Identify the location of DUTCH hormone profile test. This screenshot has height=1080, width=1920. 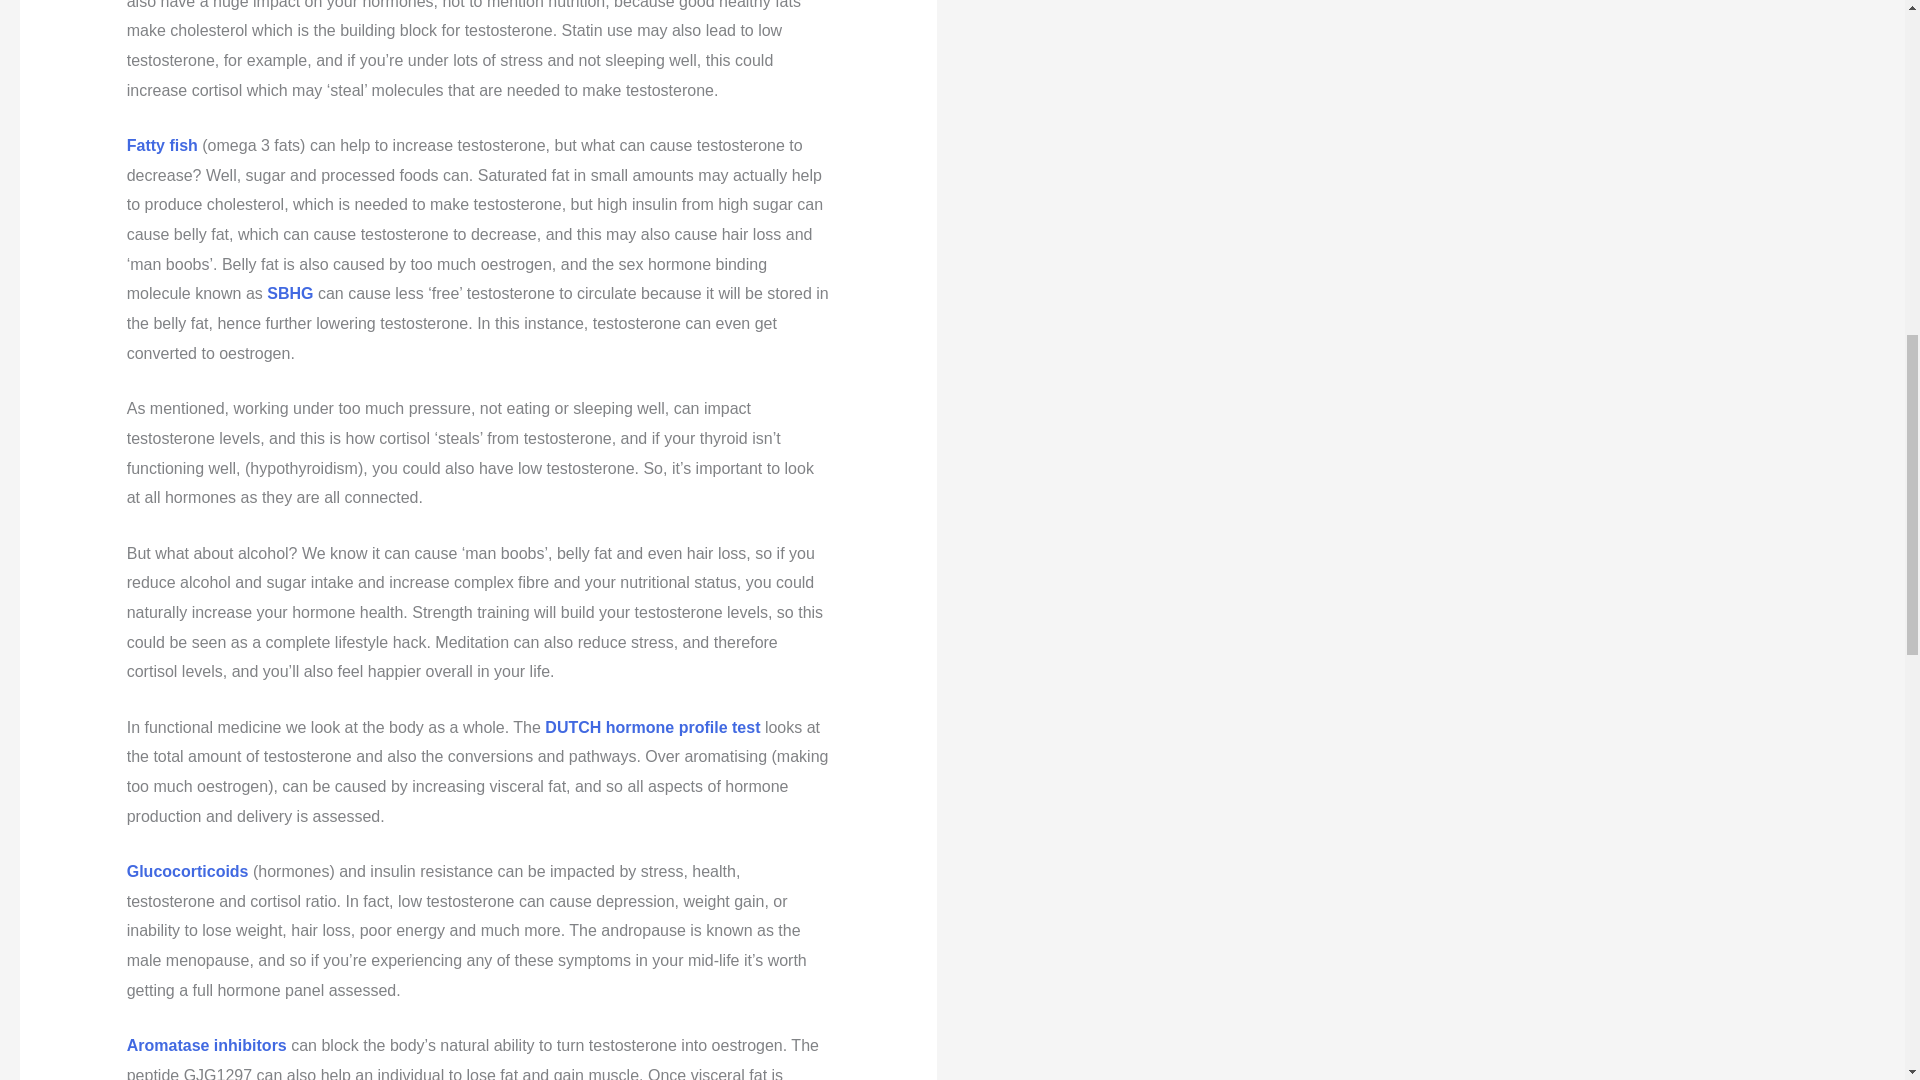
(652, 727).